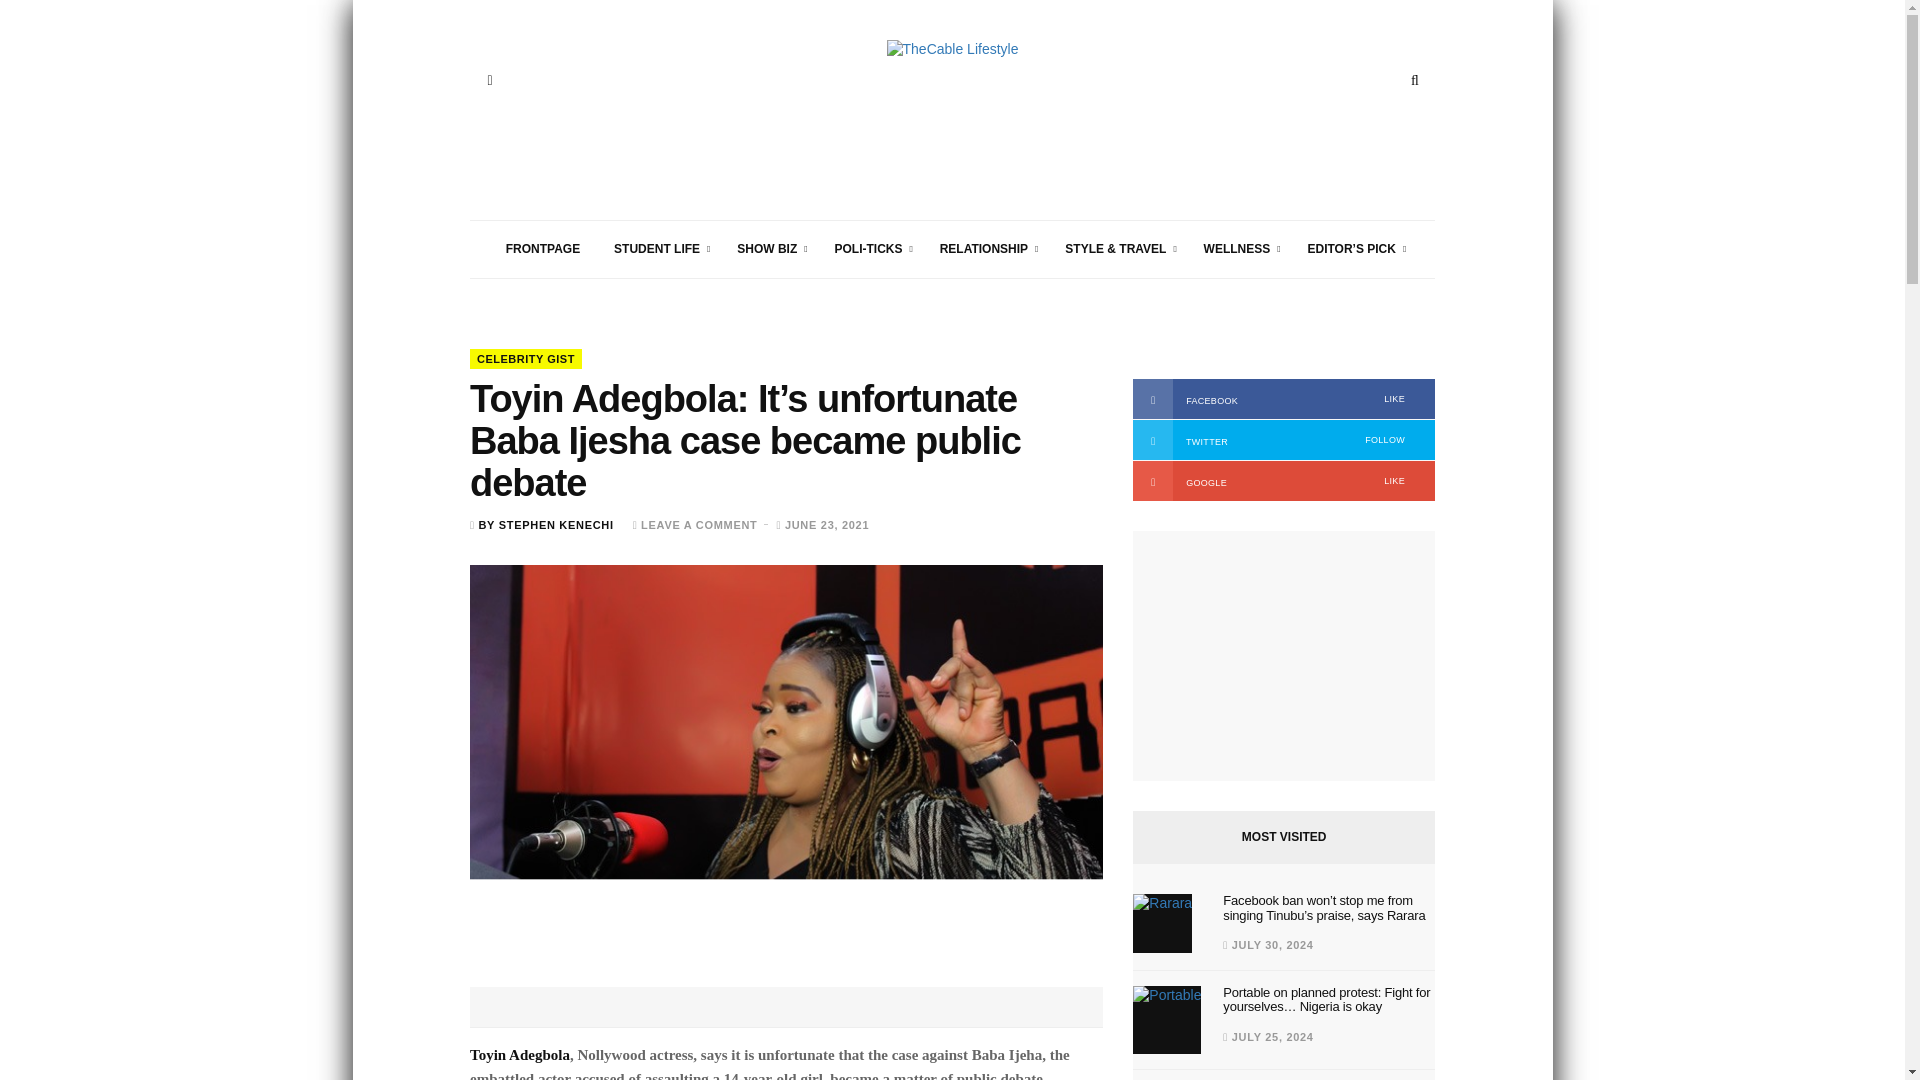 This screenshot has height=1080, width=1920. What do you see at coordinates (869, 320) in the screenshot?
I see `POLI-TICKS` at bounding box center [869, 320].